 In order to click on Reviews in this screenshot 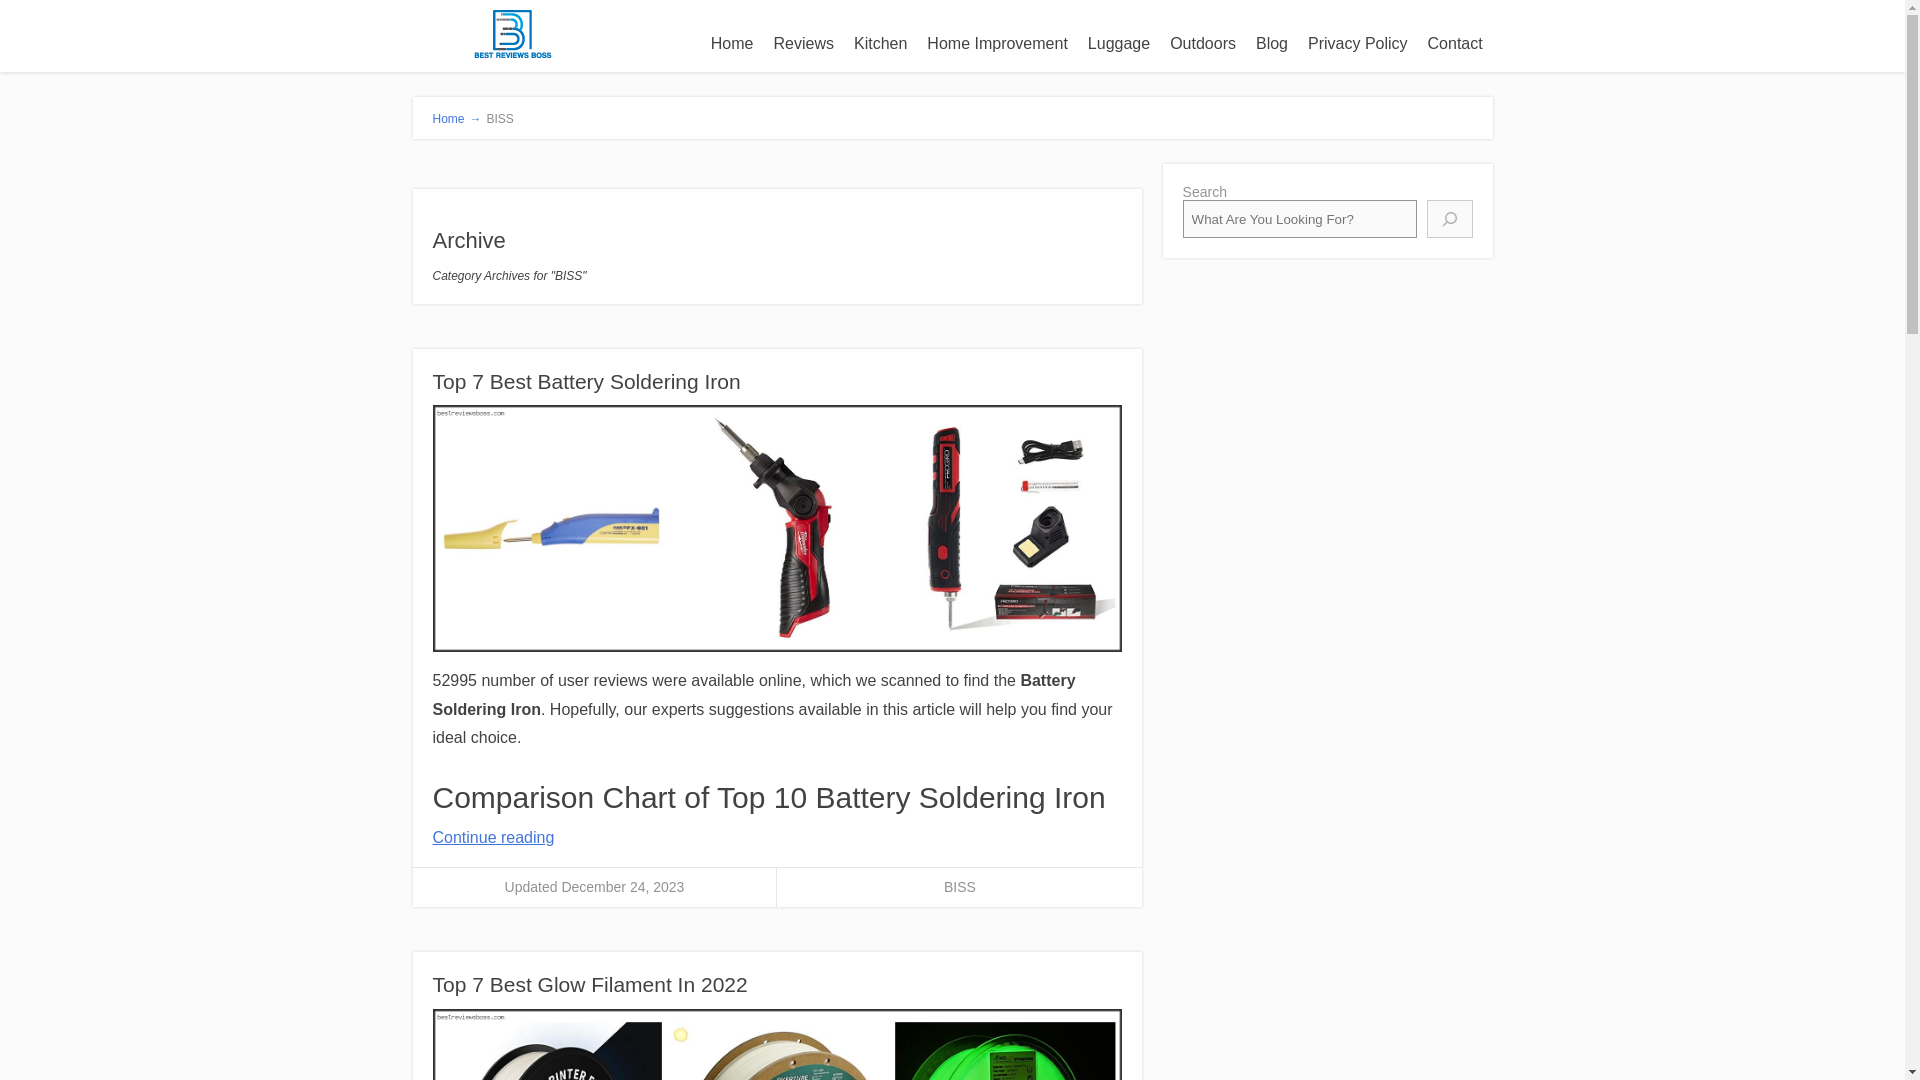, I will do `click(804, 43)`.